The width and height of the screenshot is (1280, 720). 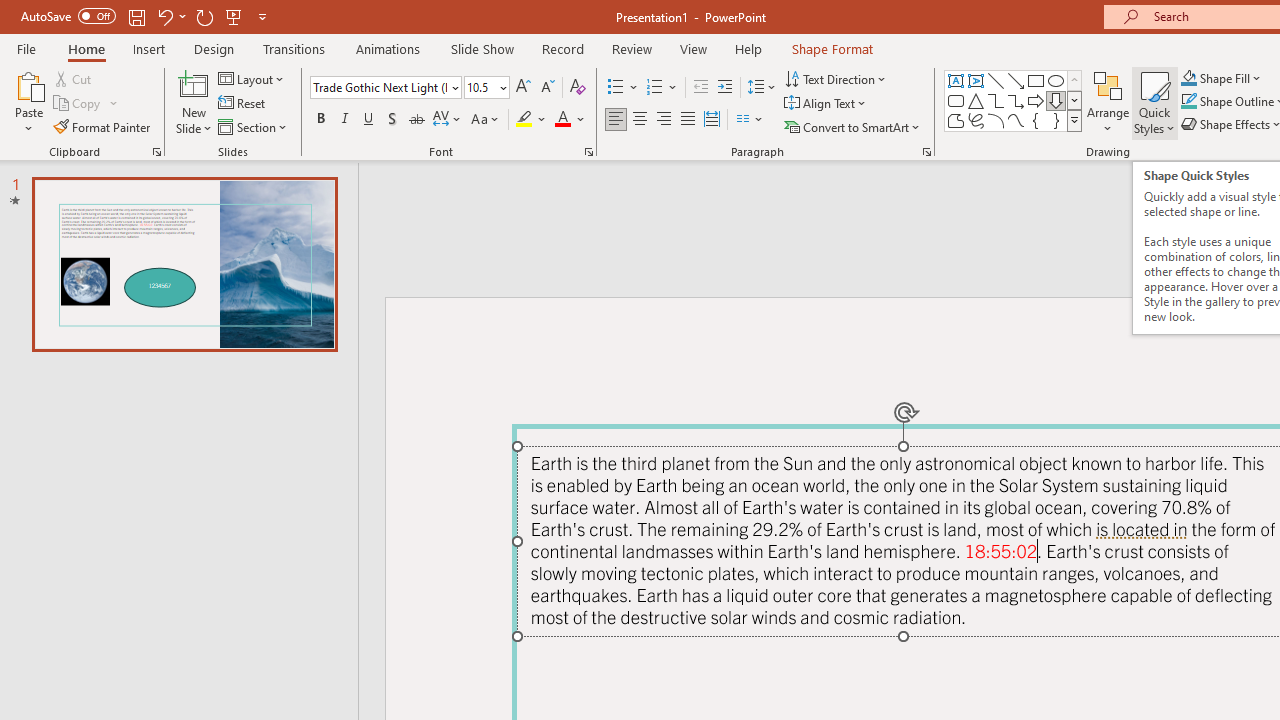 I want to click on Reset, so click(x=243, y=104).